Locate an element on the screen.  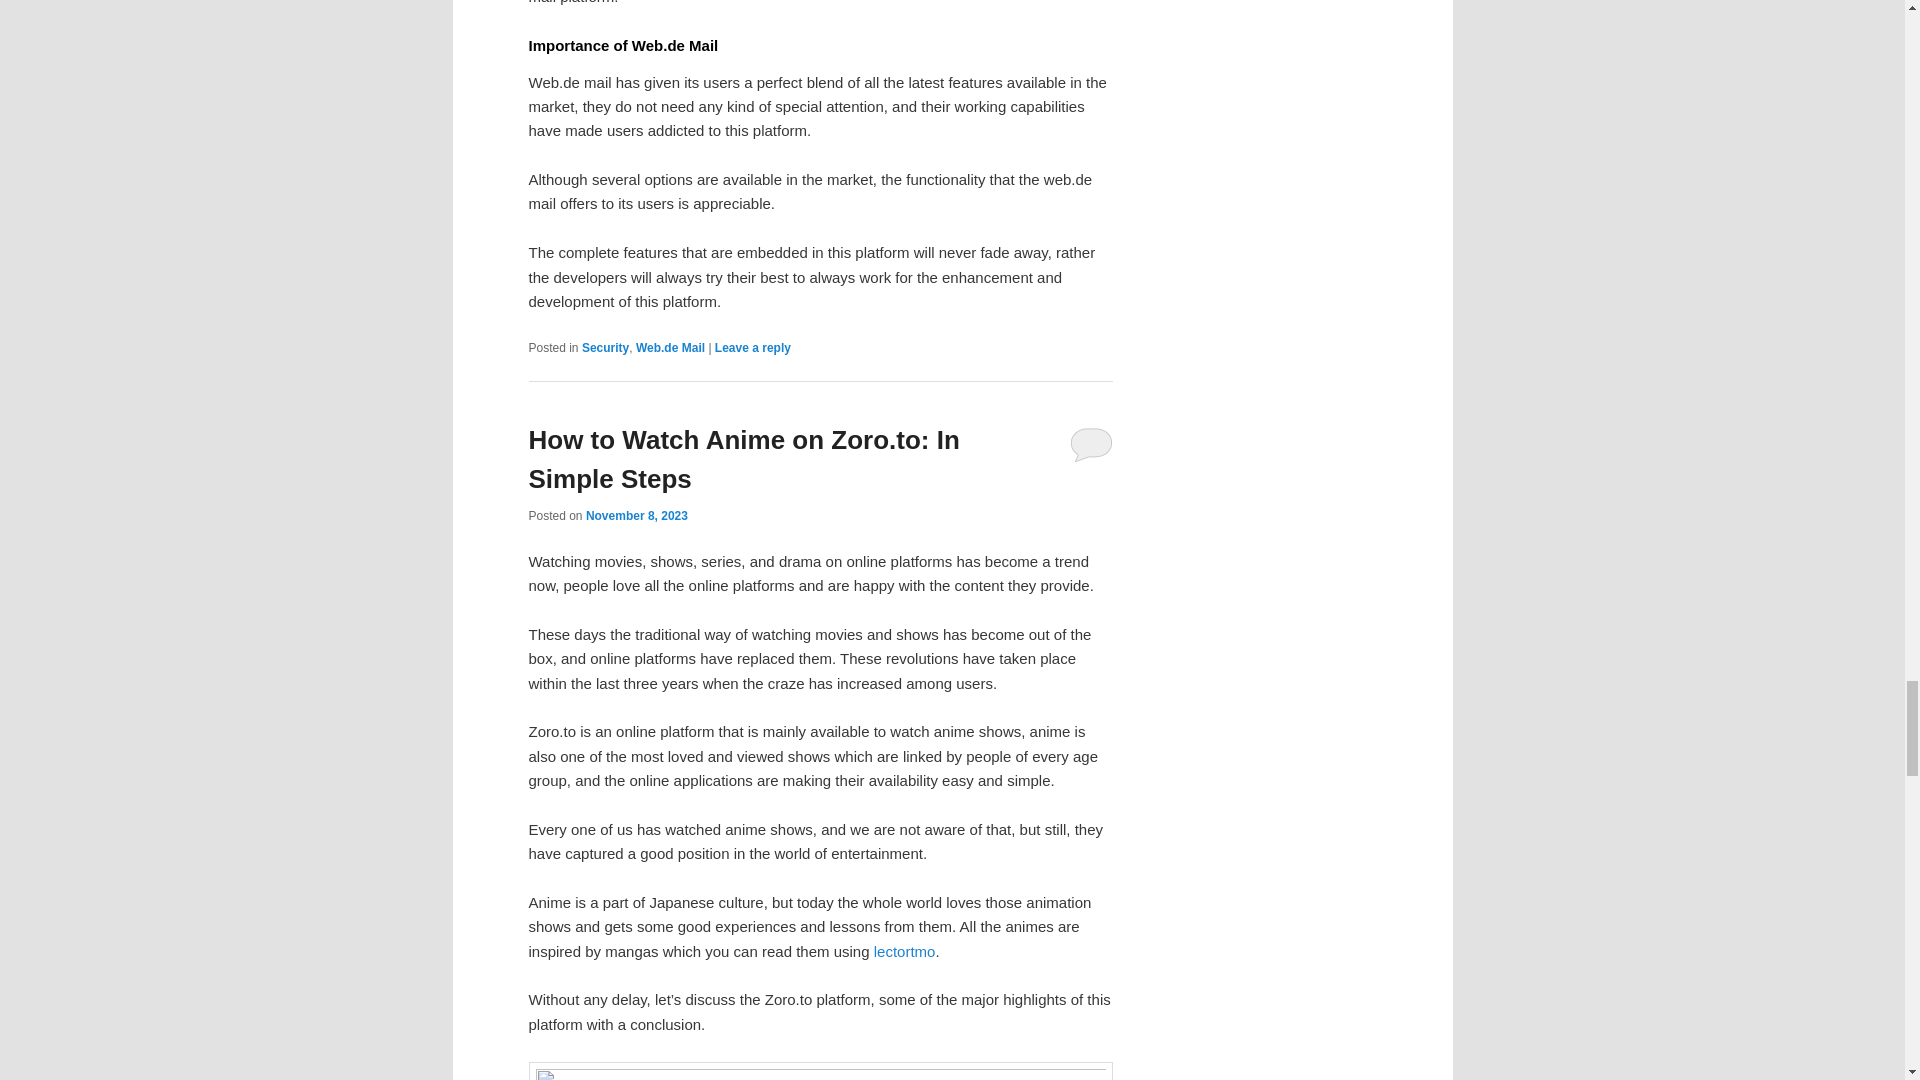
November 8, 2023 is located at coordinates (636, 515).